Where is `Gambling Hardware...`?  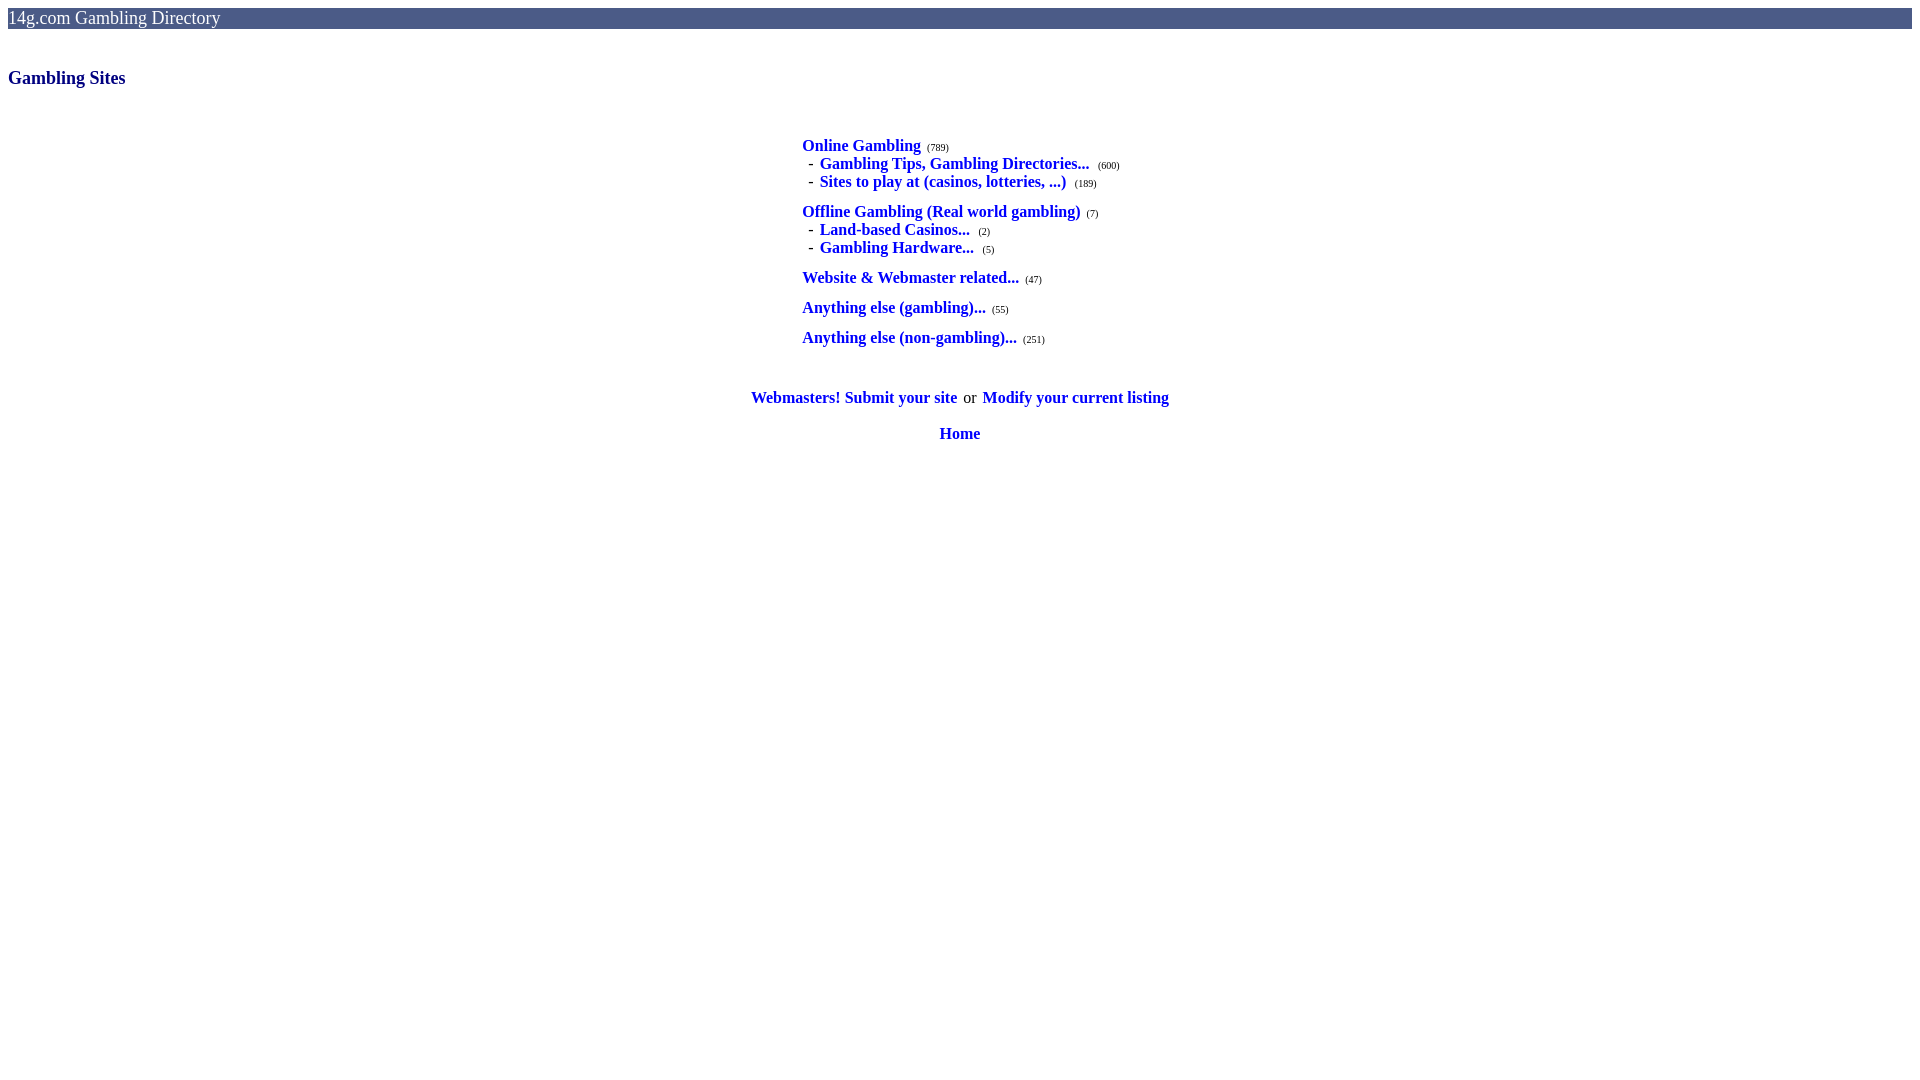
Gambling Hardware... is located at coordinates (897, 248).